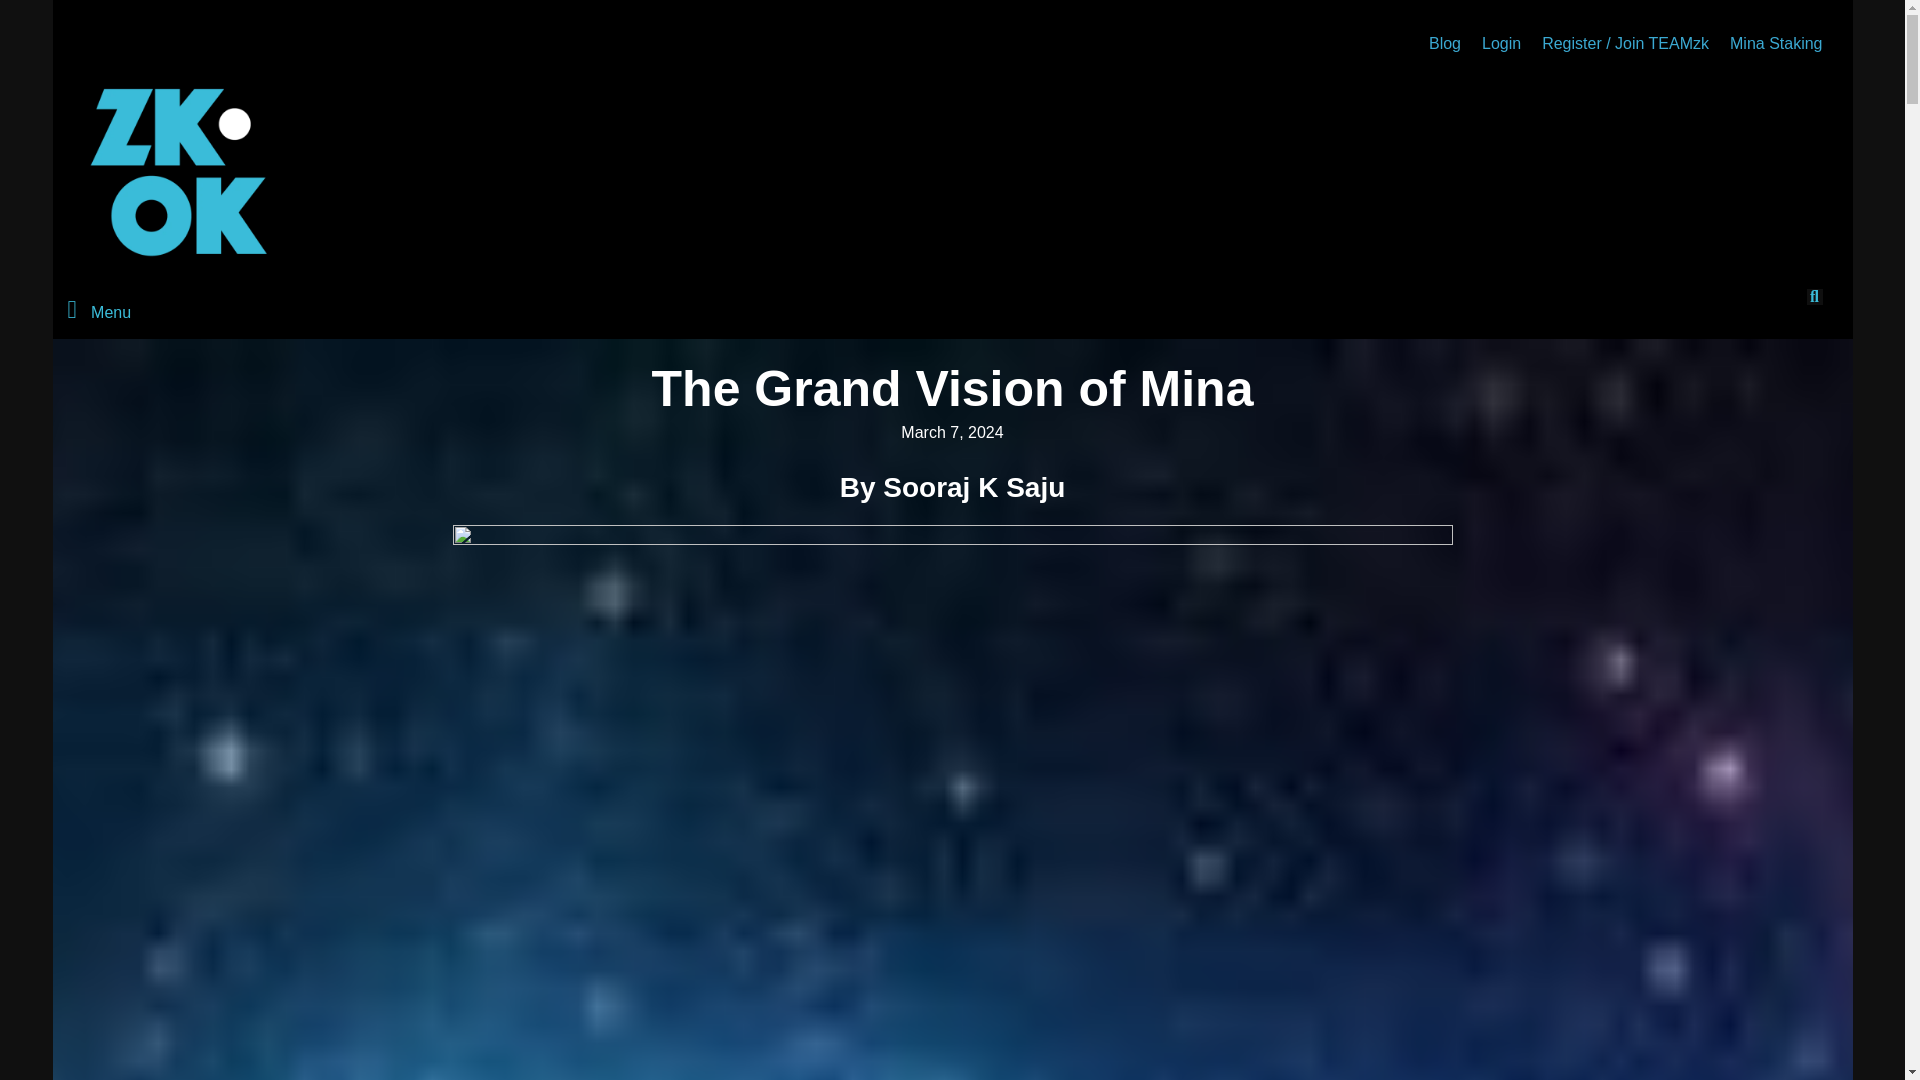 The width and height of the screenshot is (1920, 1080). Describe the element at coordinates (952, 487) in the screenshot. I see `By Sooraj K Saju` at that location.